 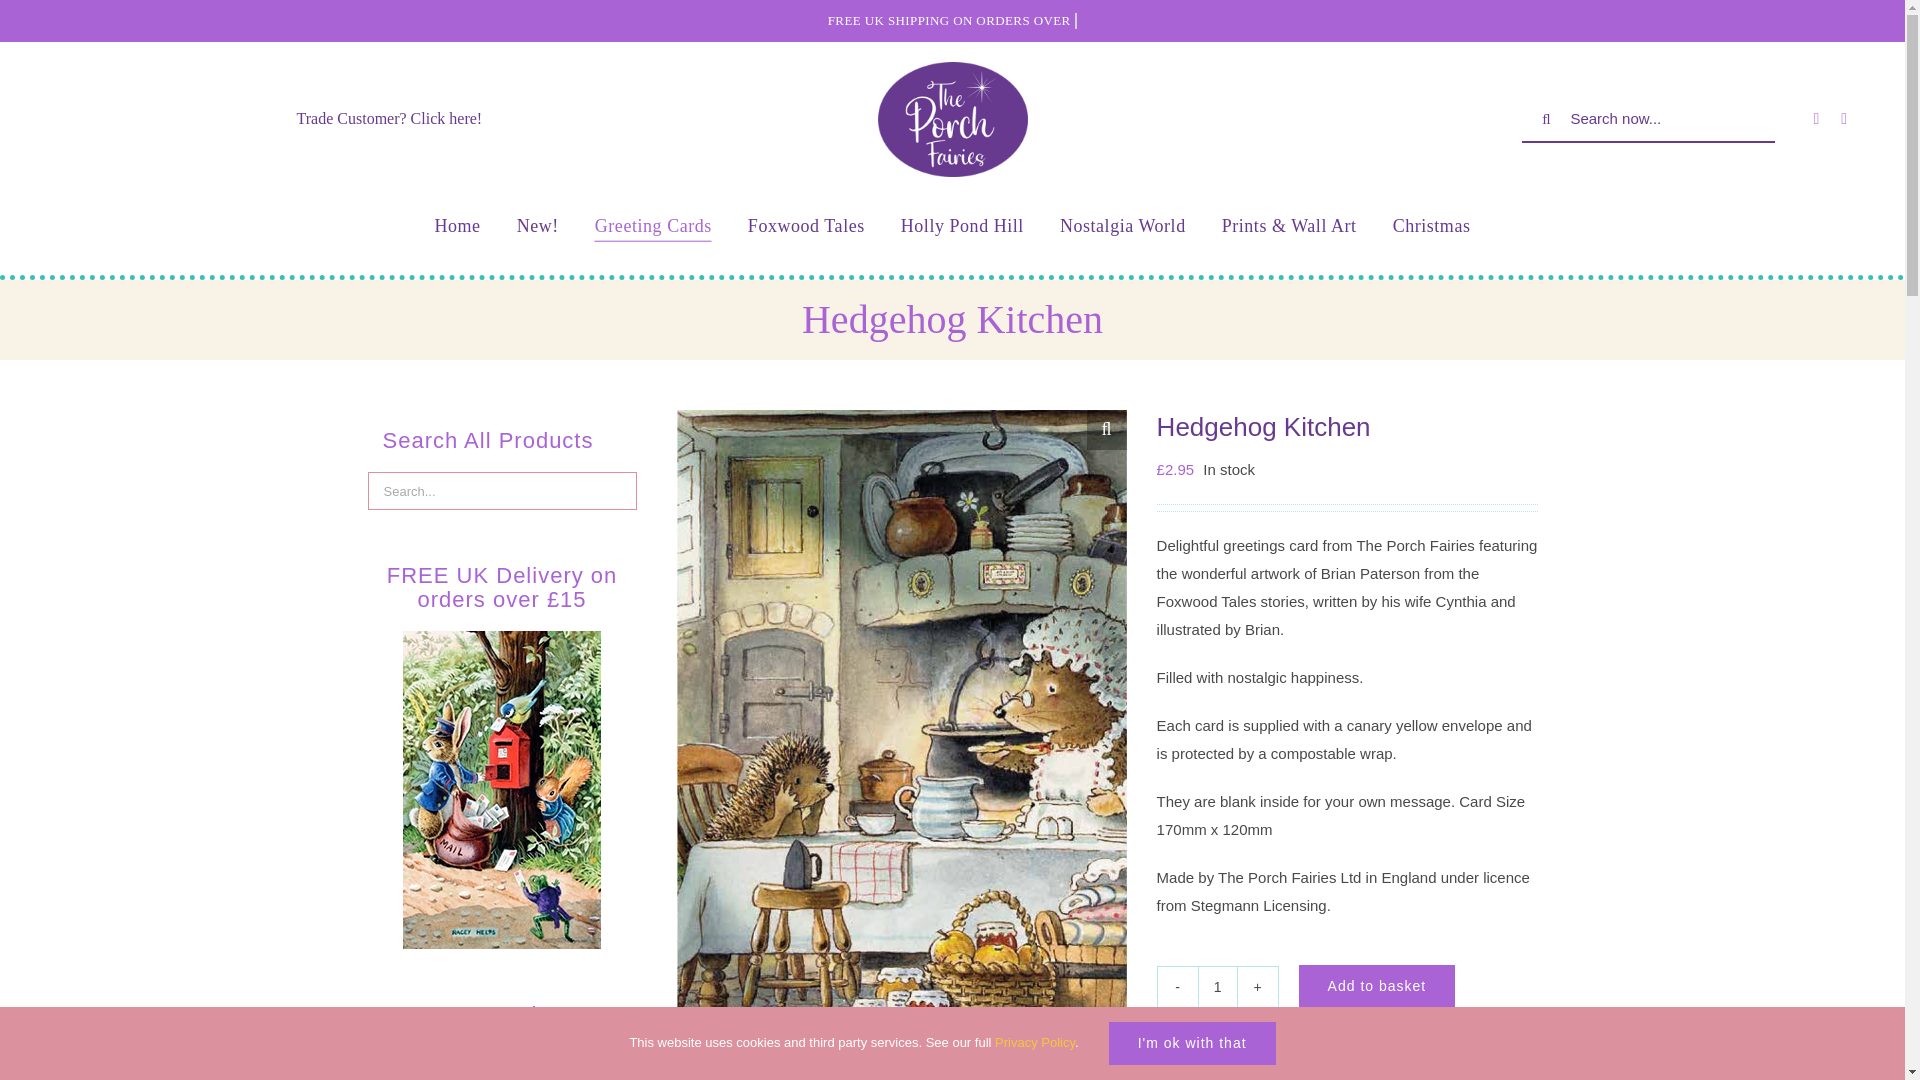 I want to click on Trade Customer? Click here!, so click(x=390, y=118).